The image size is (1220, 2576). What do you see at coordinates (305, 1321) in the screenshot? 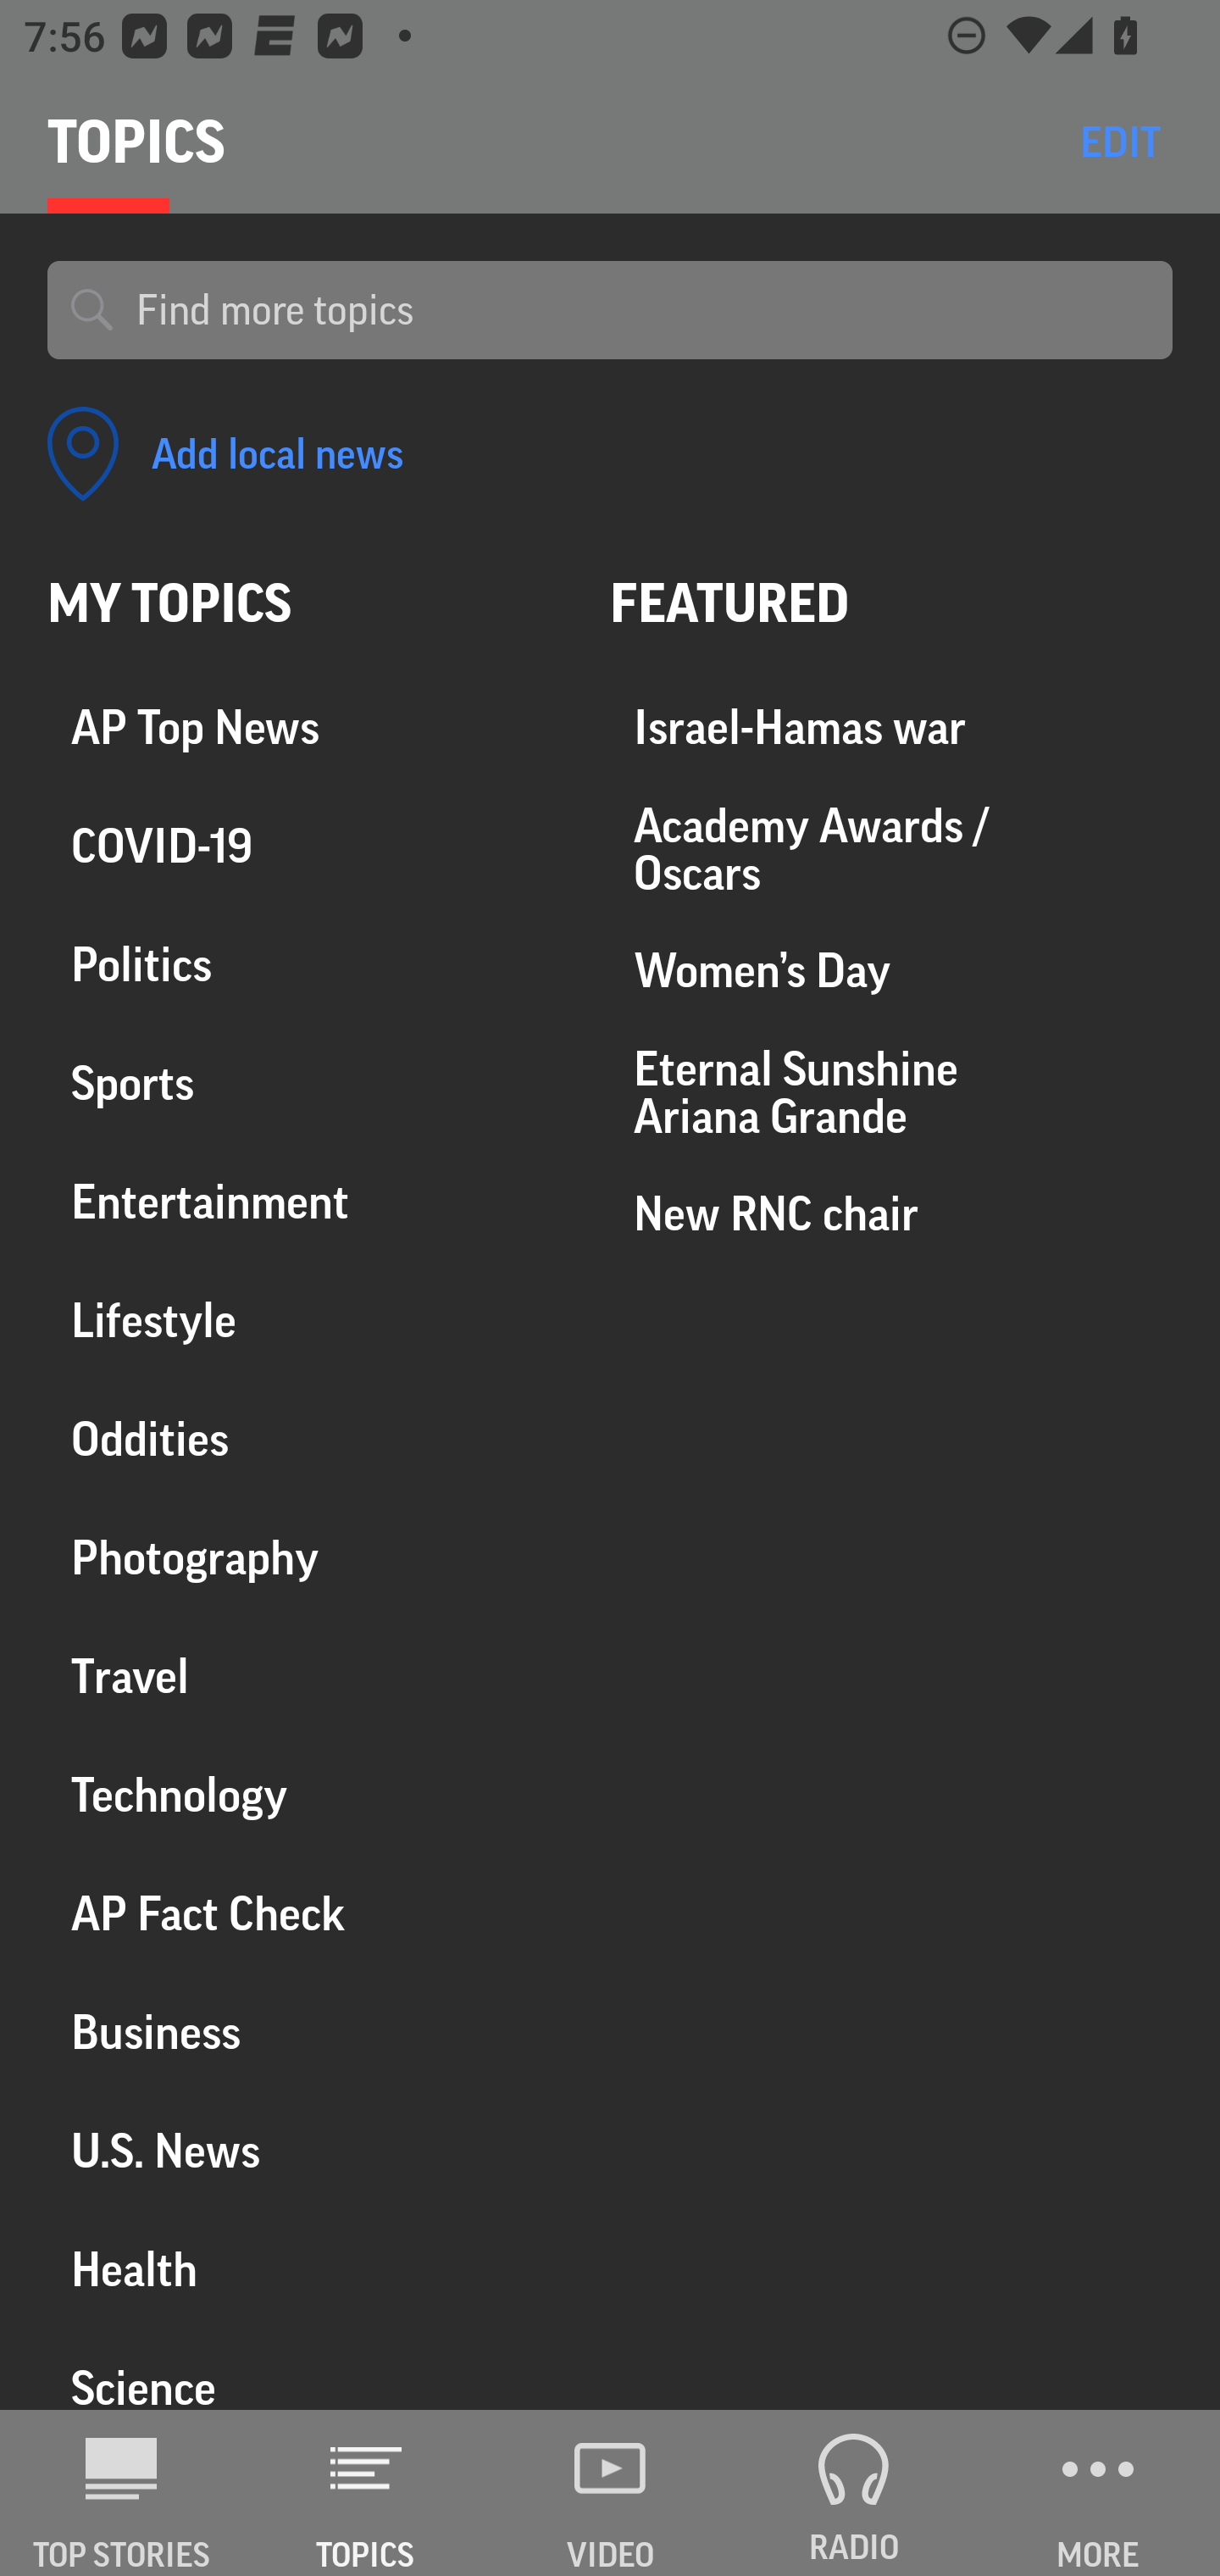
I see `Lifestyle` at bounding box center [305, 1321].